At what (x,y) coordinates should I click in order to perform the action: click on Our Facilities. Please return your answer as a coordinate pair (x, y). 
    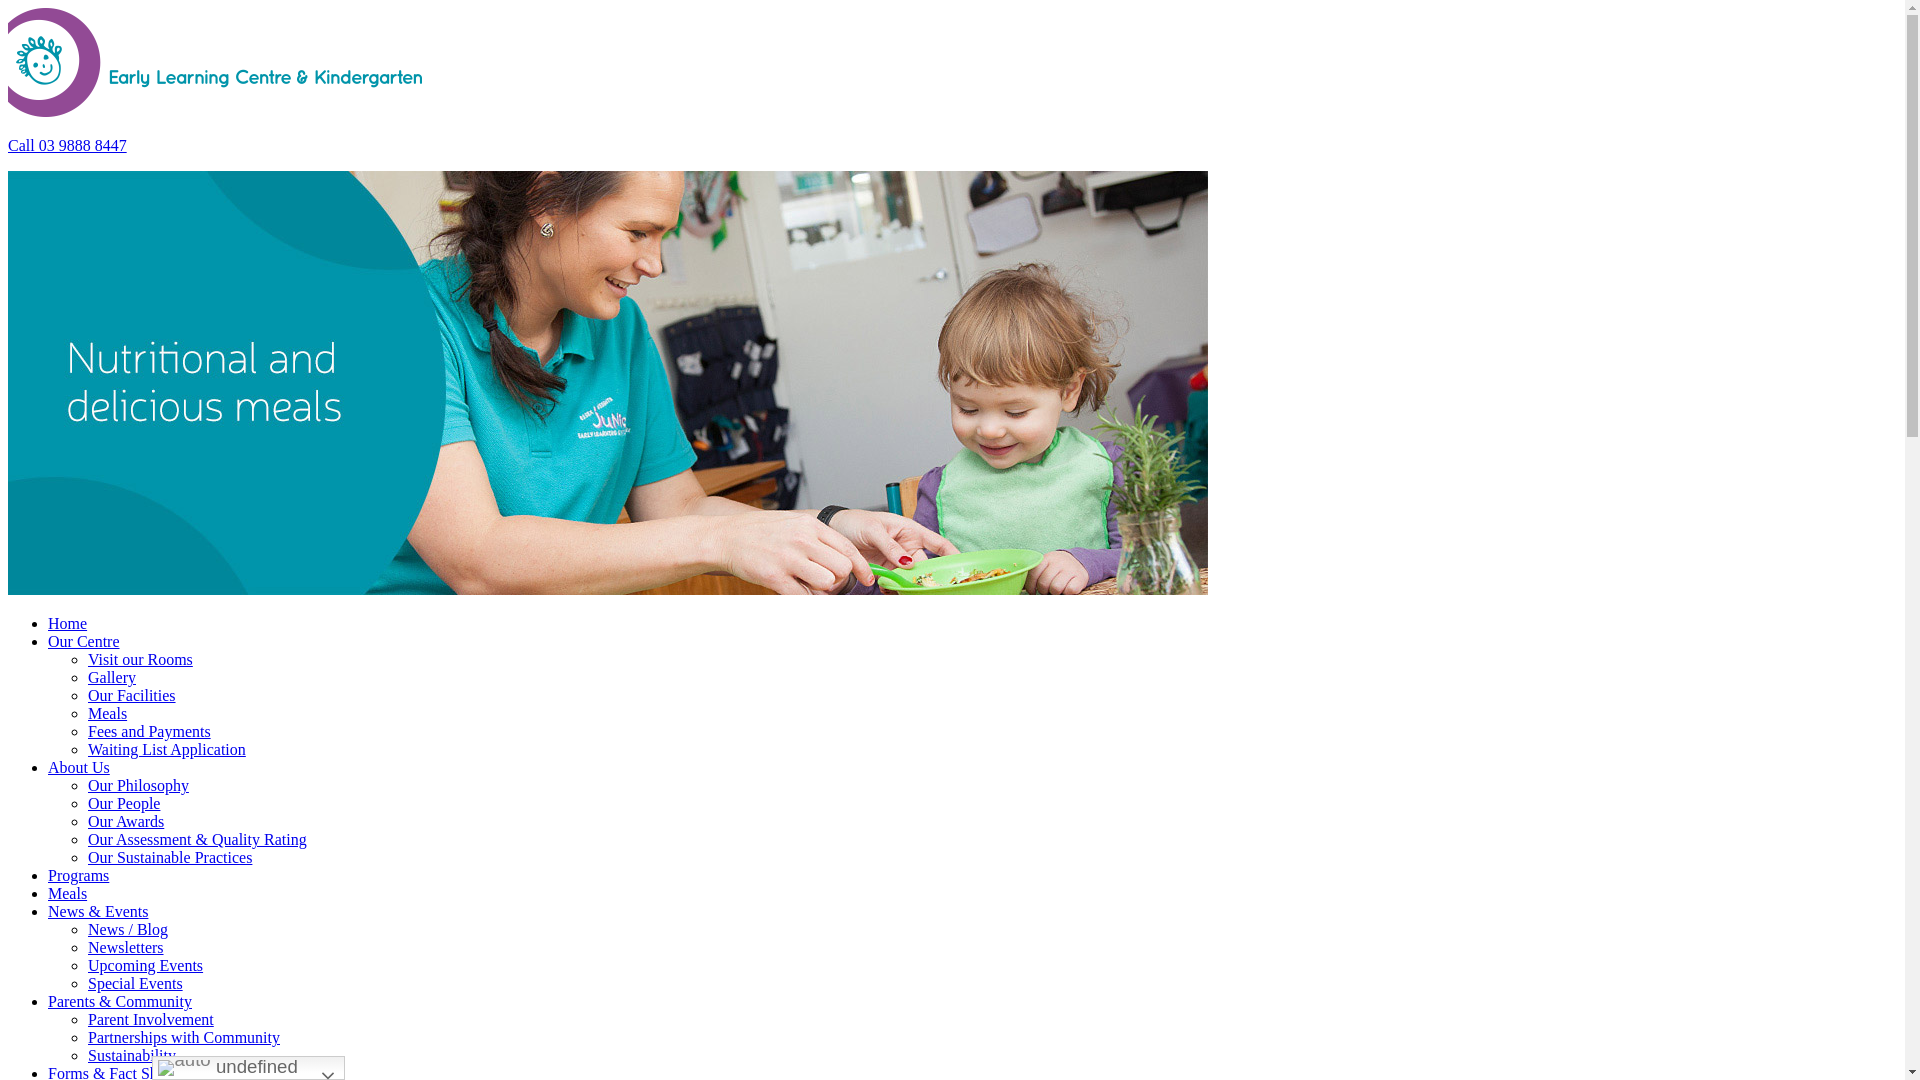
    Looking at the image, I should click on (132, 696).